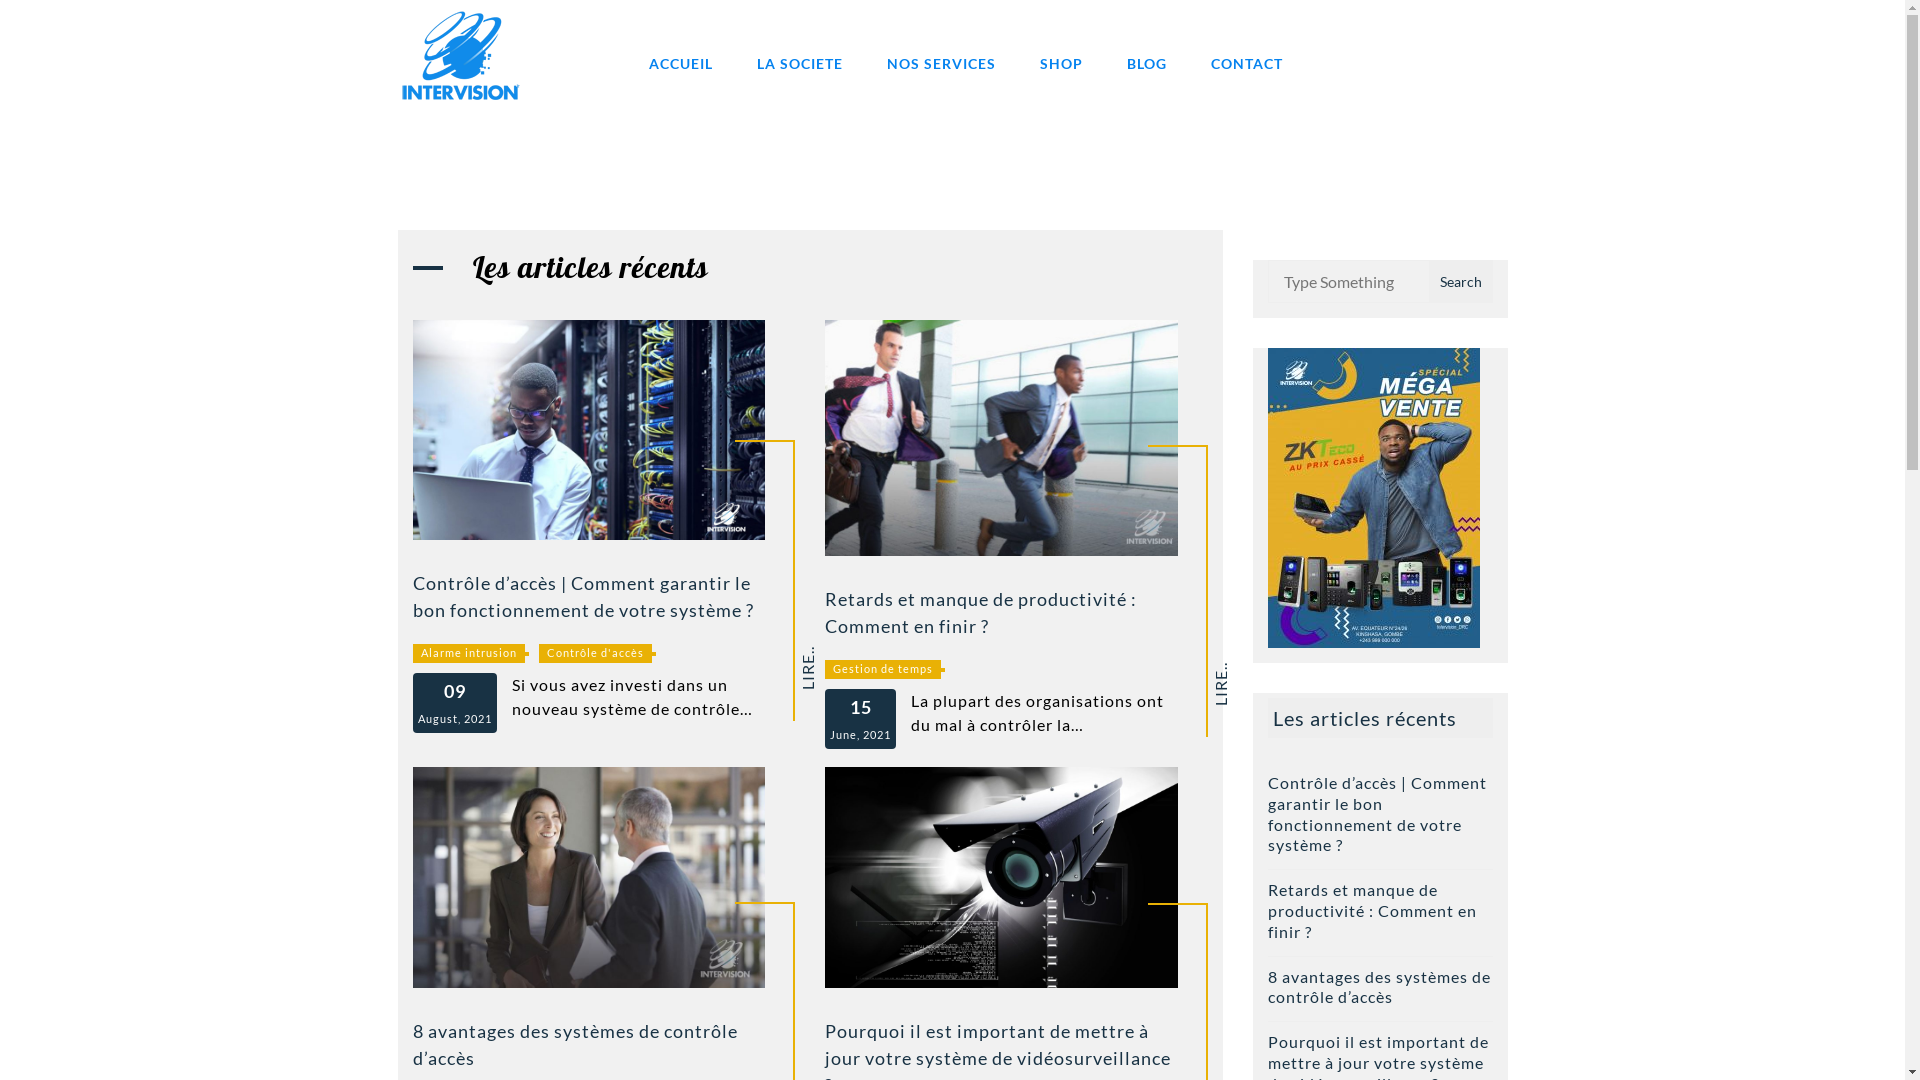 This screenshot has height=1080, width=1920. What do you see at coordinates (799, 64) in the screenshot?
I see `LA SOCIETE` at bounding box center [799, 64].